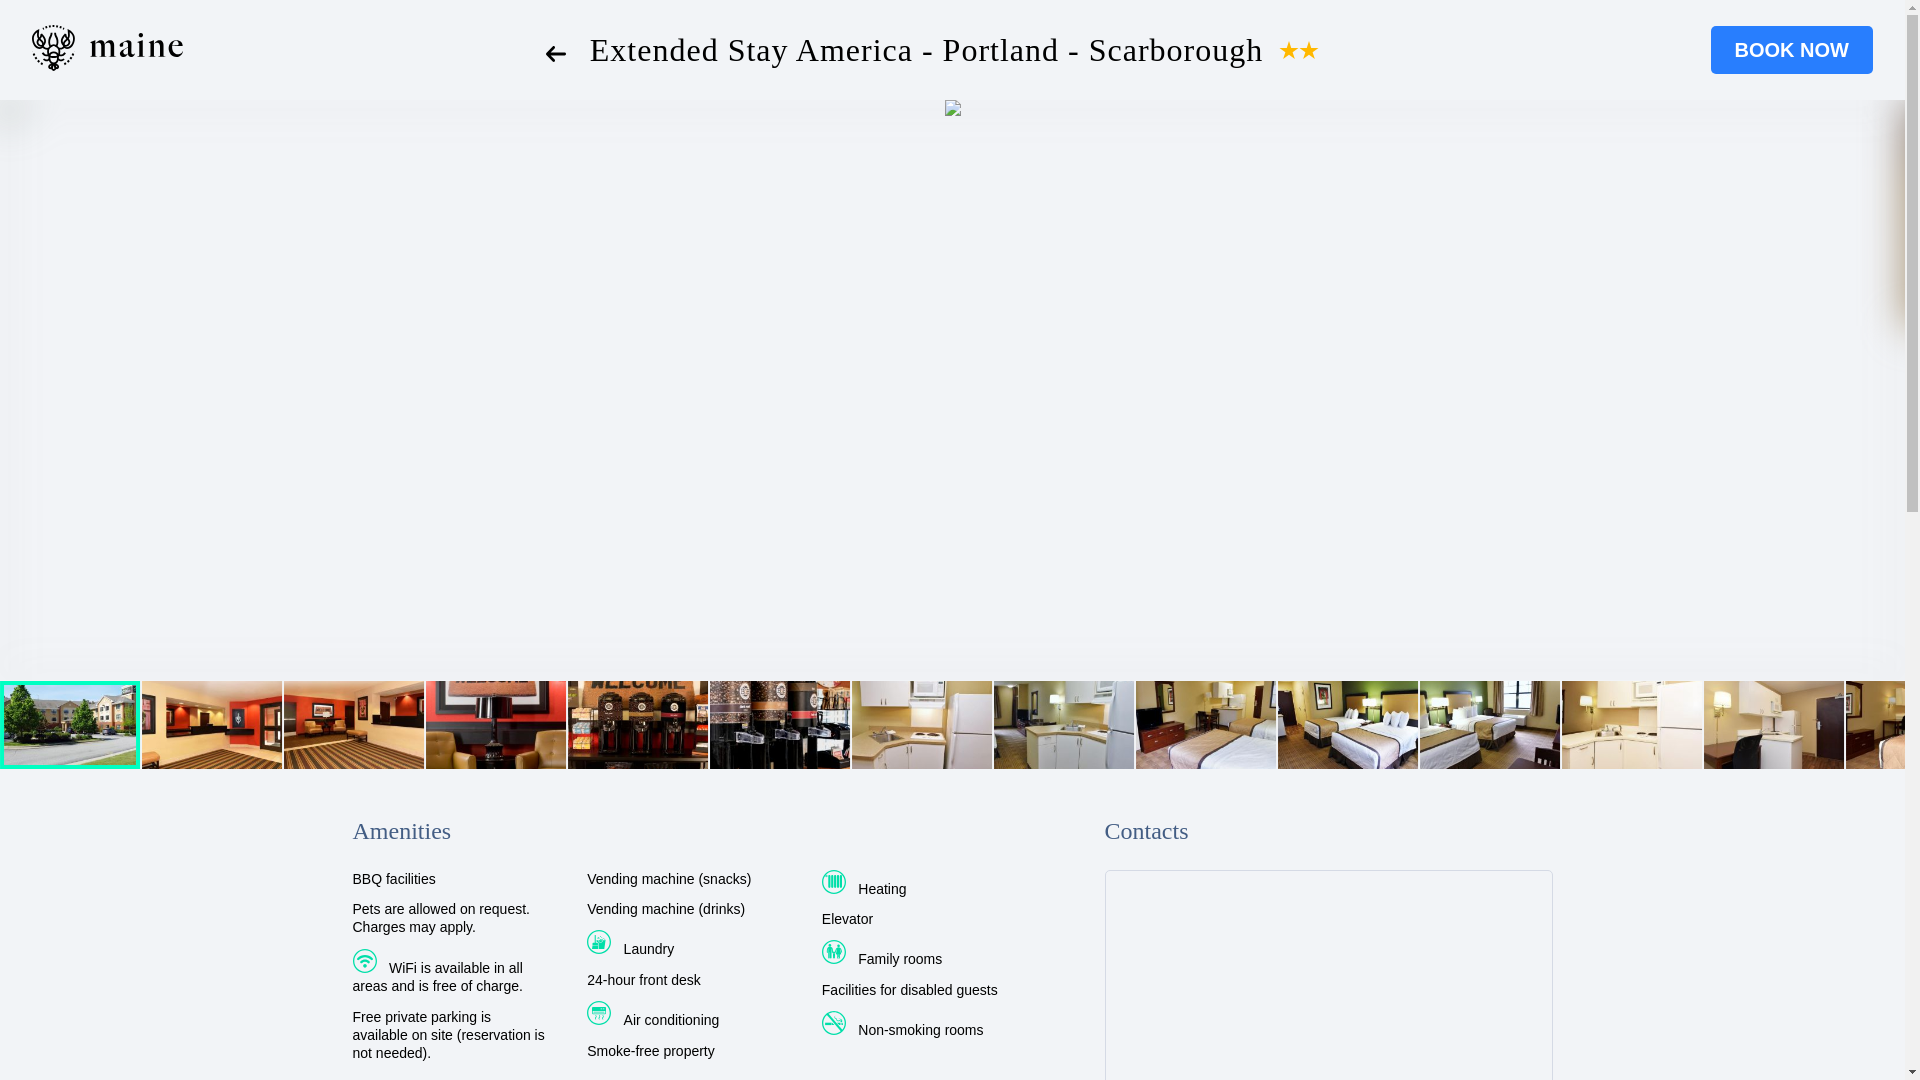  Describe the element at coordinates (1792, 50) in the screenshot. I see `BOOK NOW` at that location.